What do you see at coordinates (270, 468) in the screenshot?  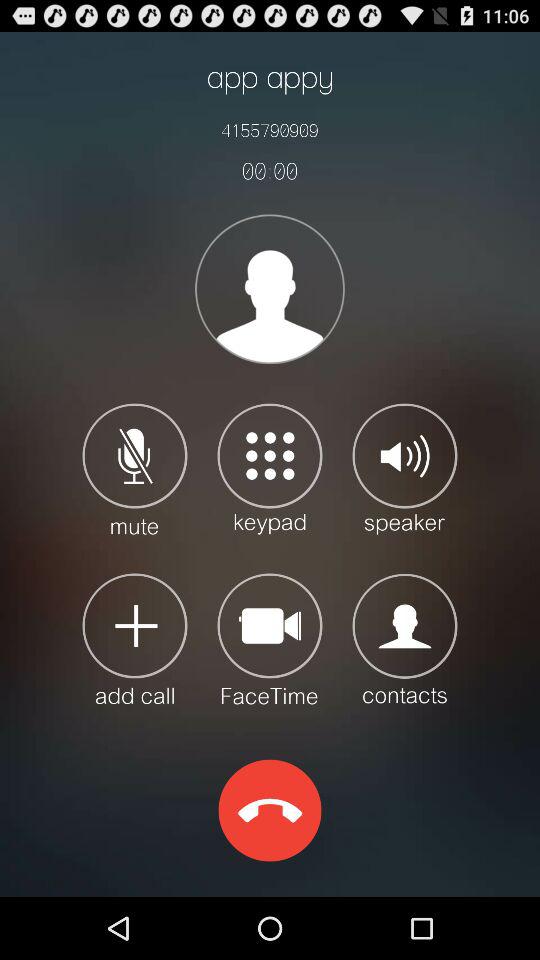 I see `keypad` at bounding box center [270, 468].